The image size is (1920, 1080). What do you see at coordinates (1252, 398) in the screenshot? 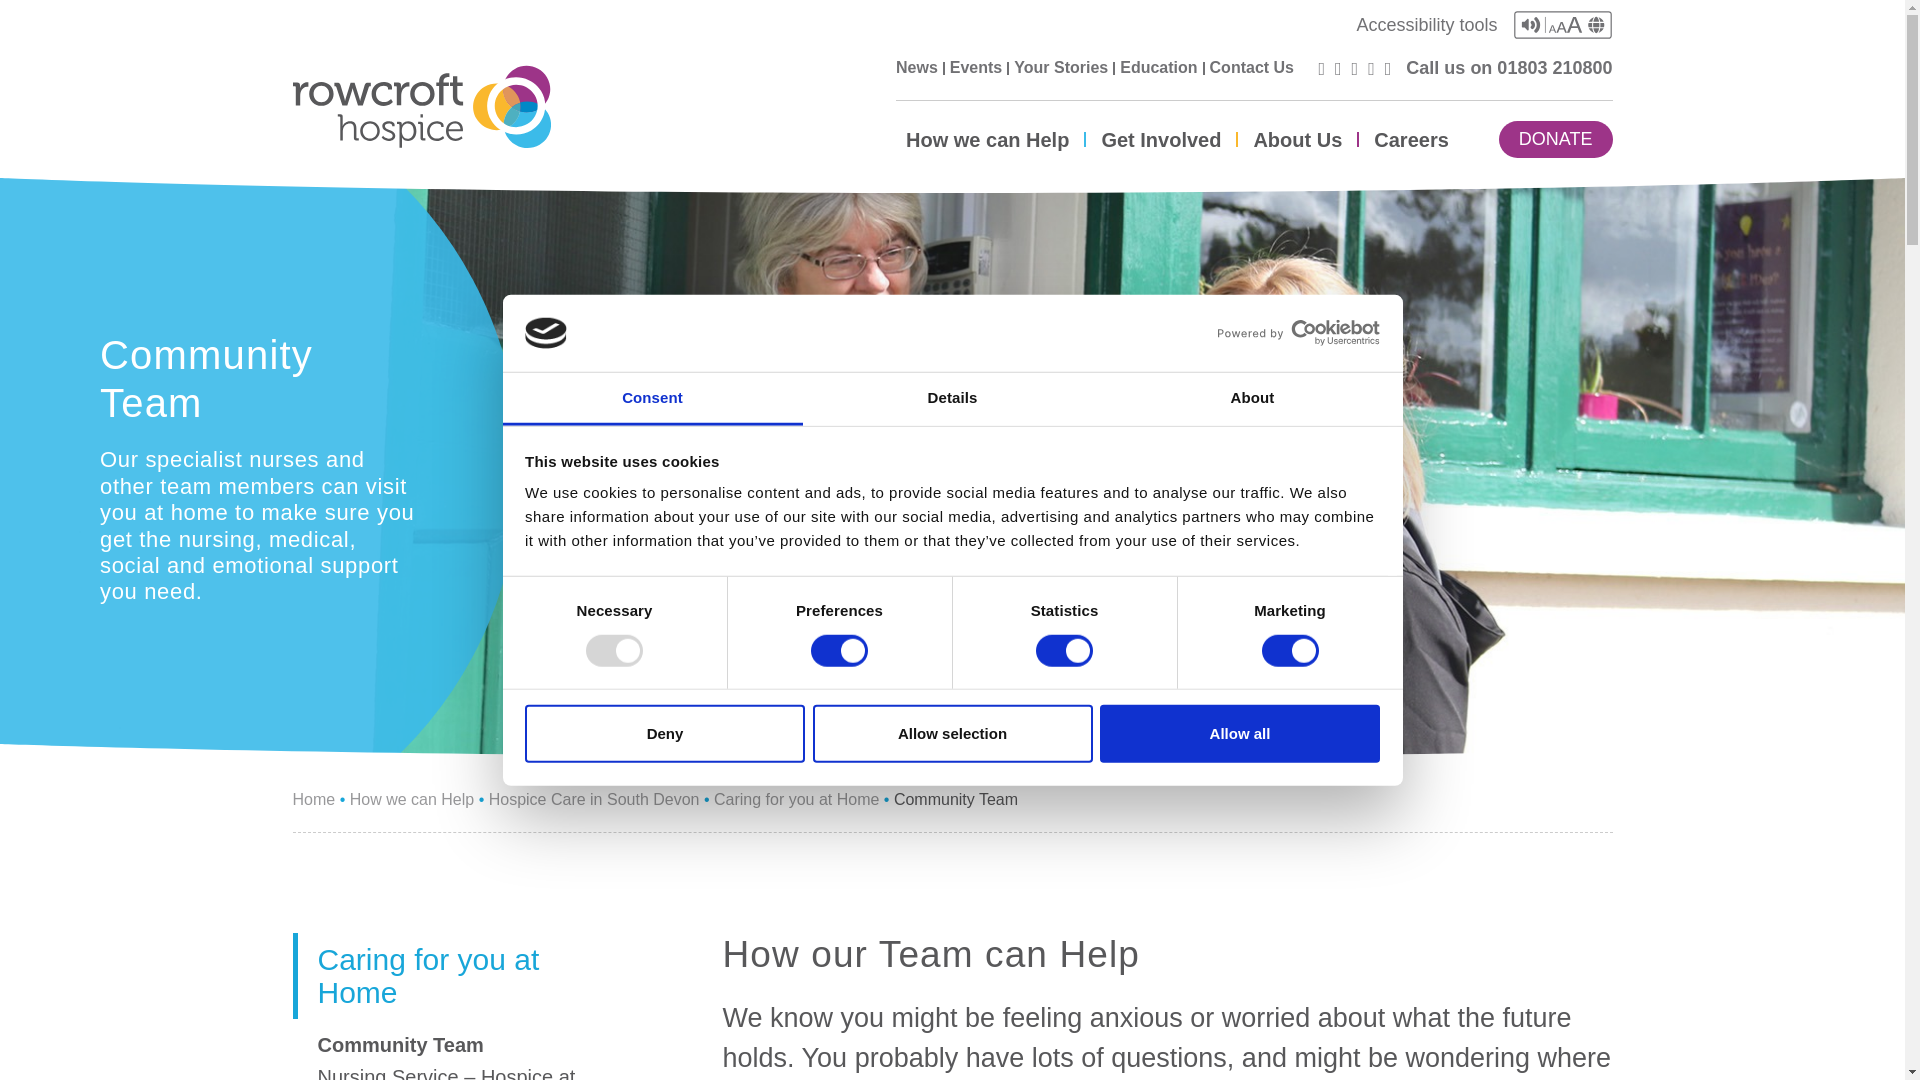
I see `About` at bounding box center [1252, 398].